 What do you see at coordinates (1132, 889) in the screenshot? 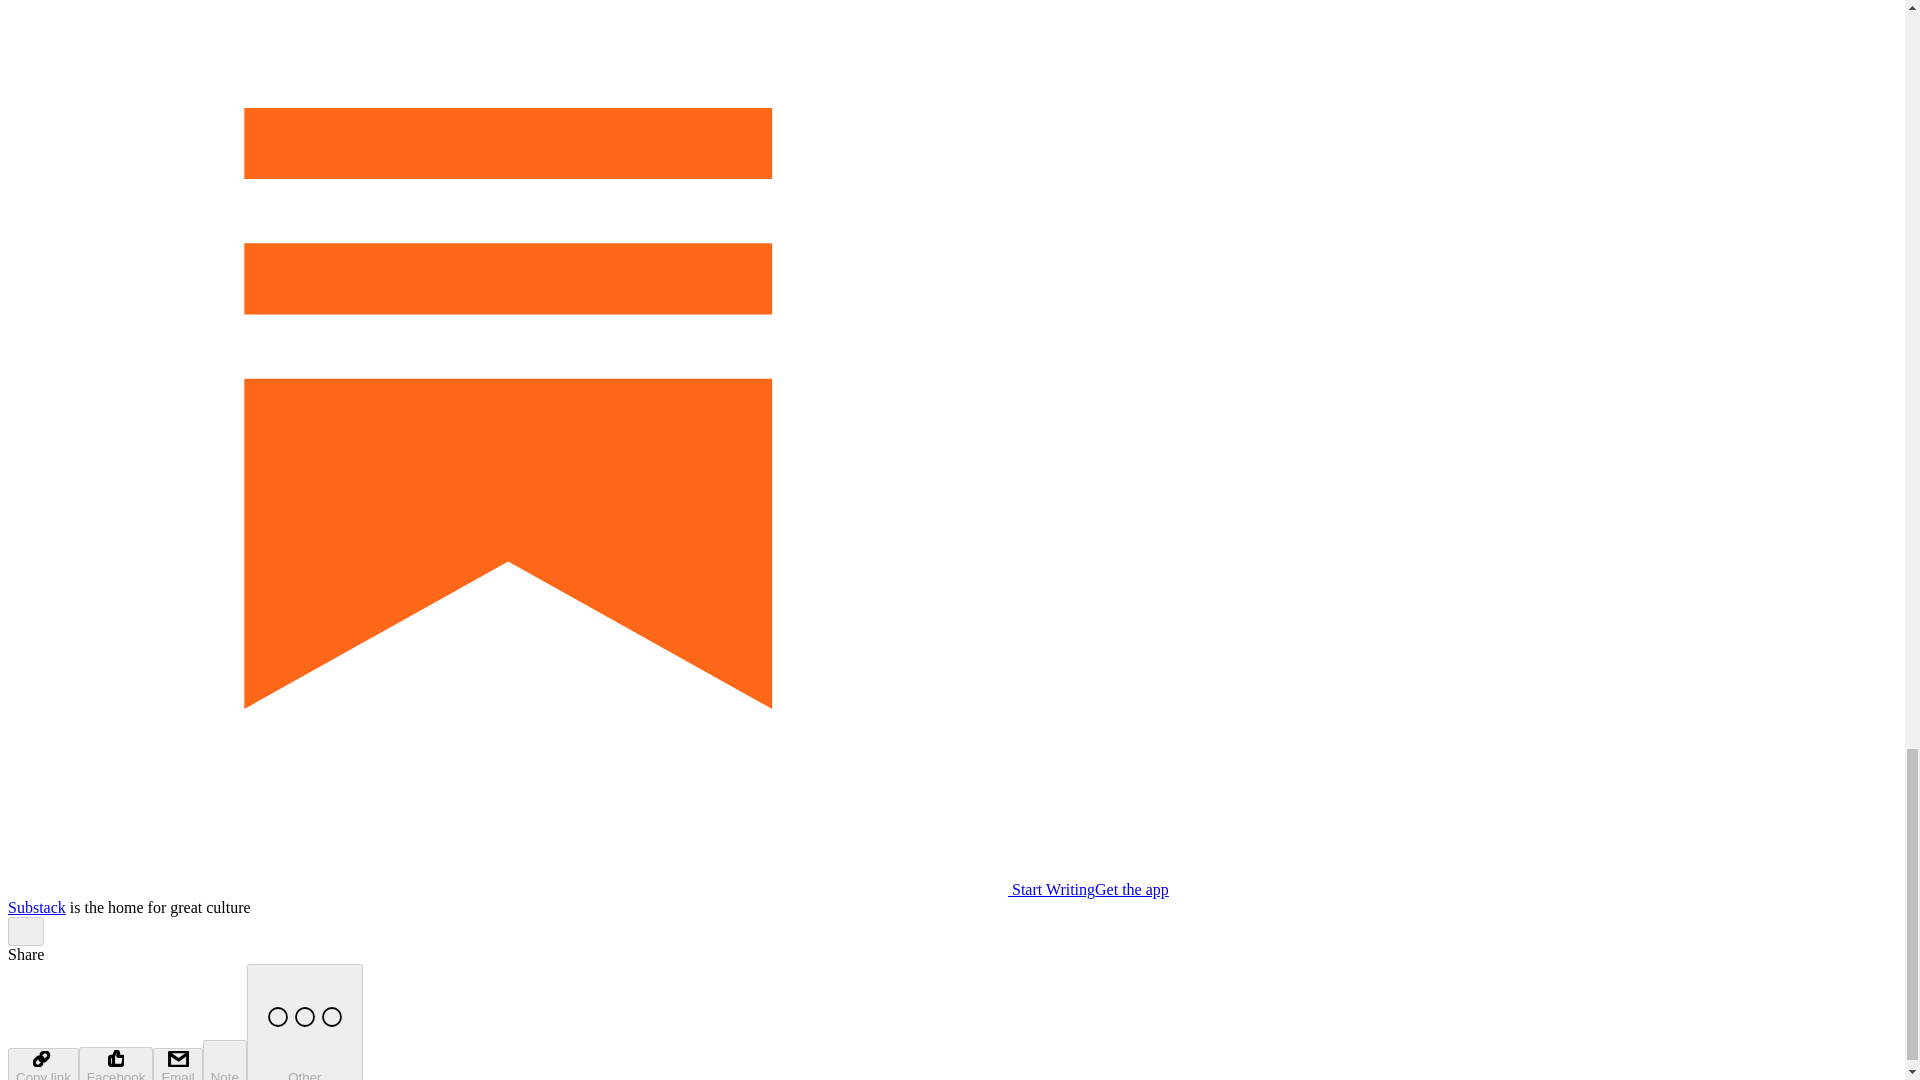
I see `Get the app` at bounding box center [1132, 889].